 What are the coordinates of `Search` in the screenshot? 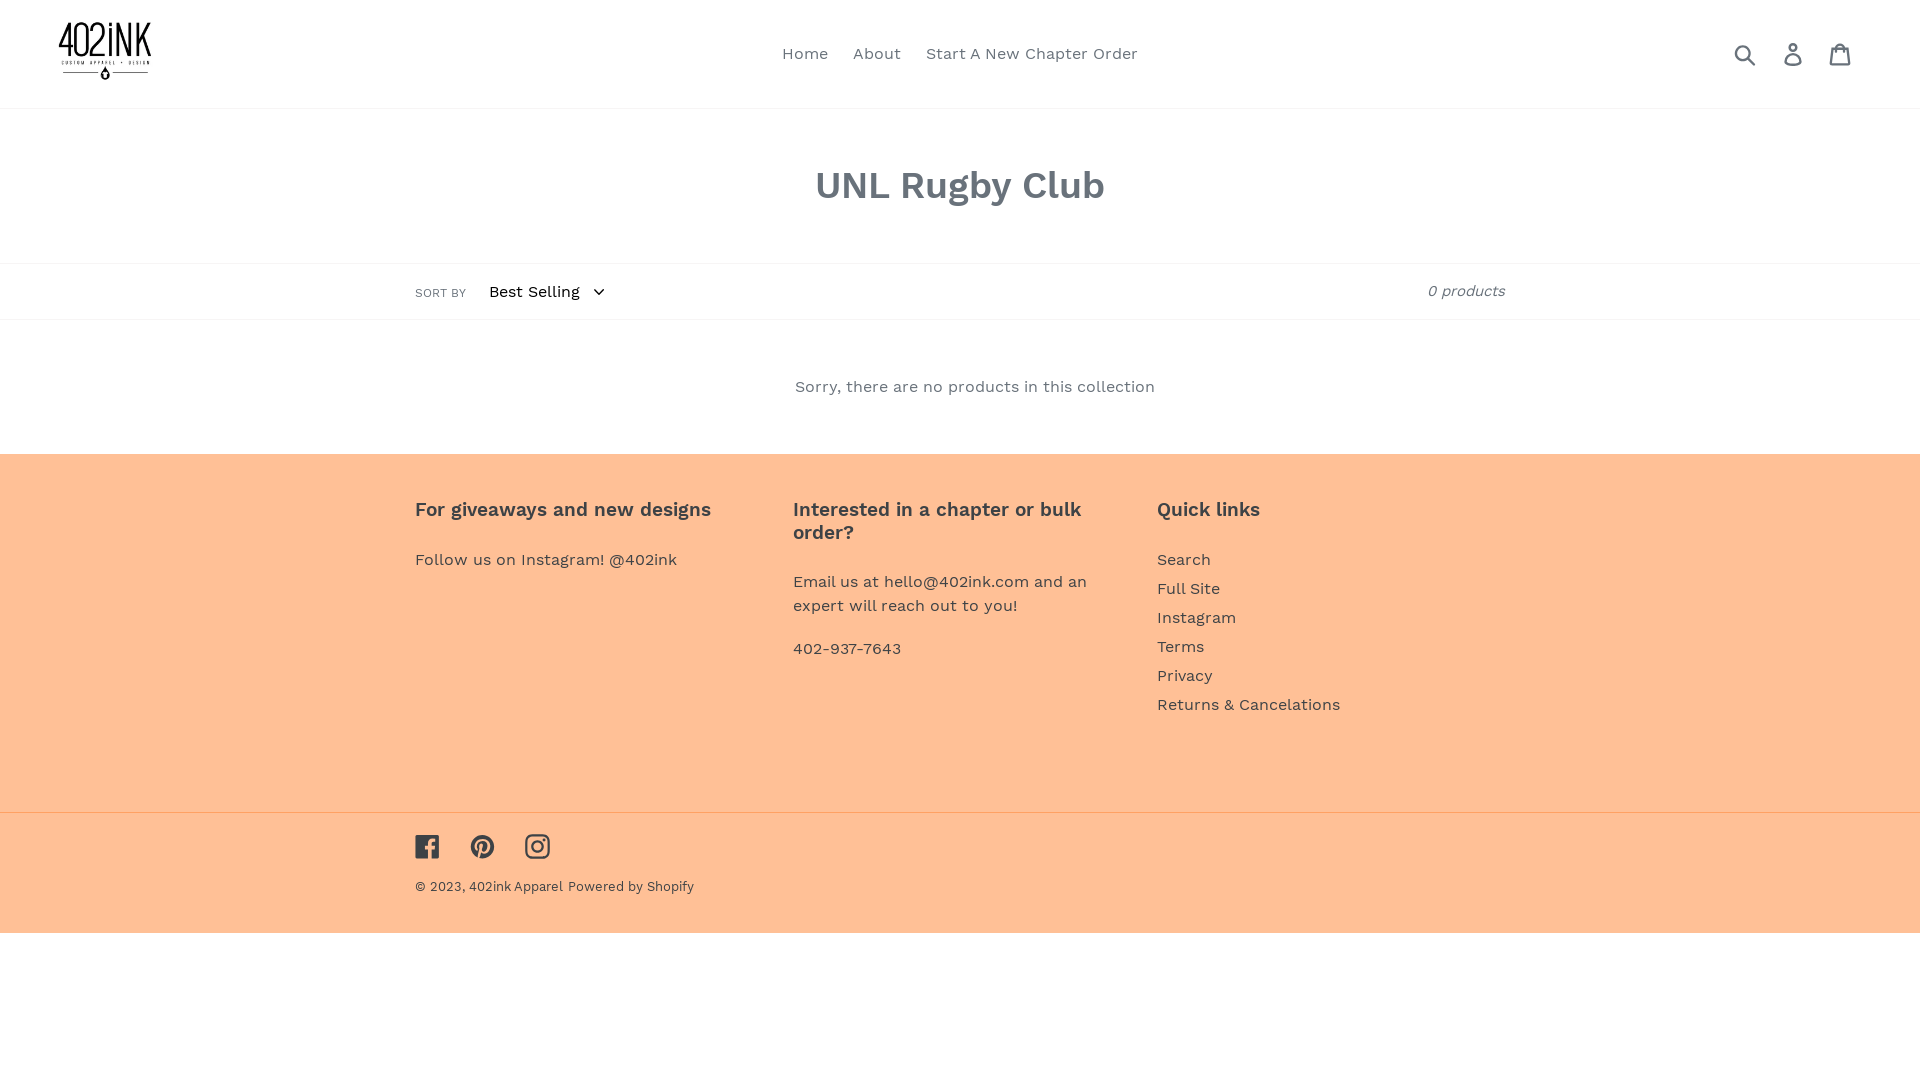 It's located at (1184, 560).